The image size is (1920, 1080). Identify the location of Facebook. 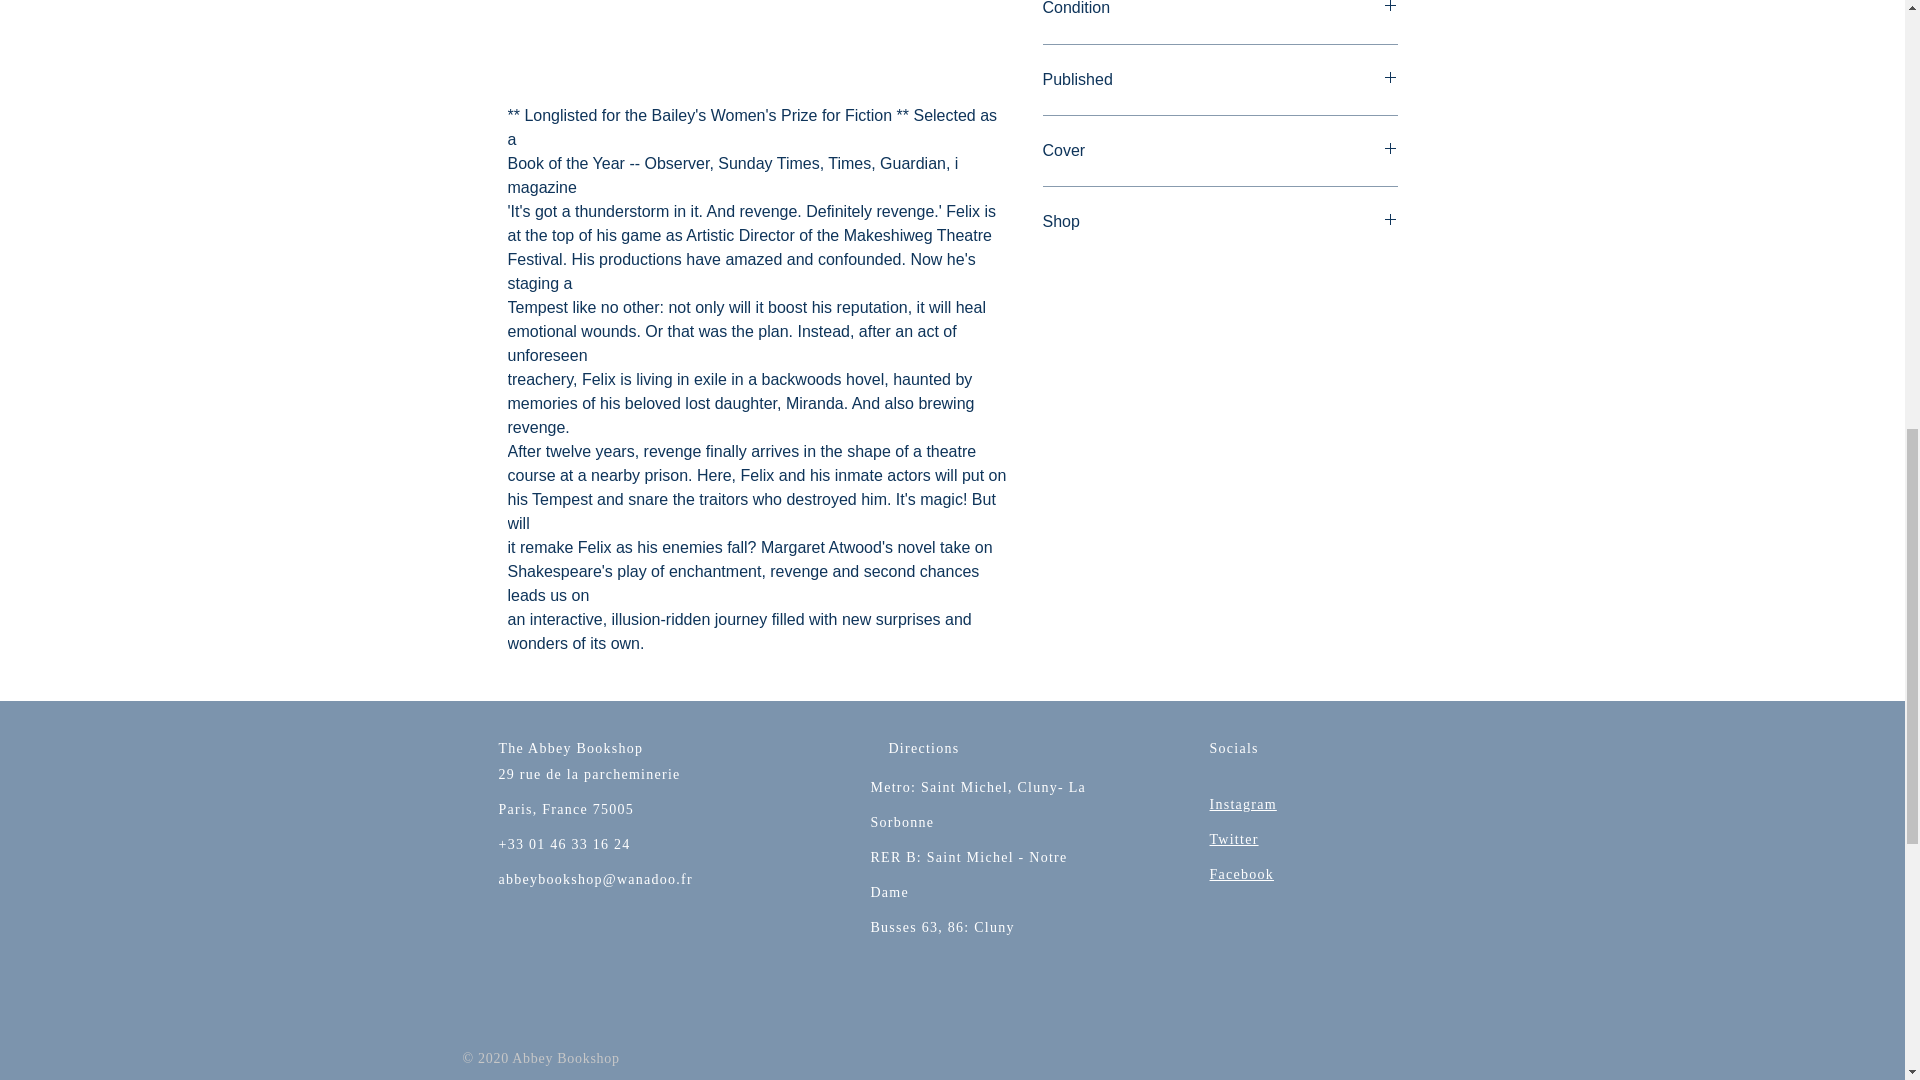
(1242, 874).